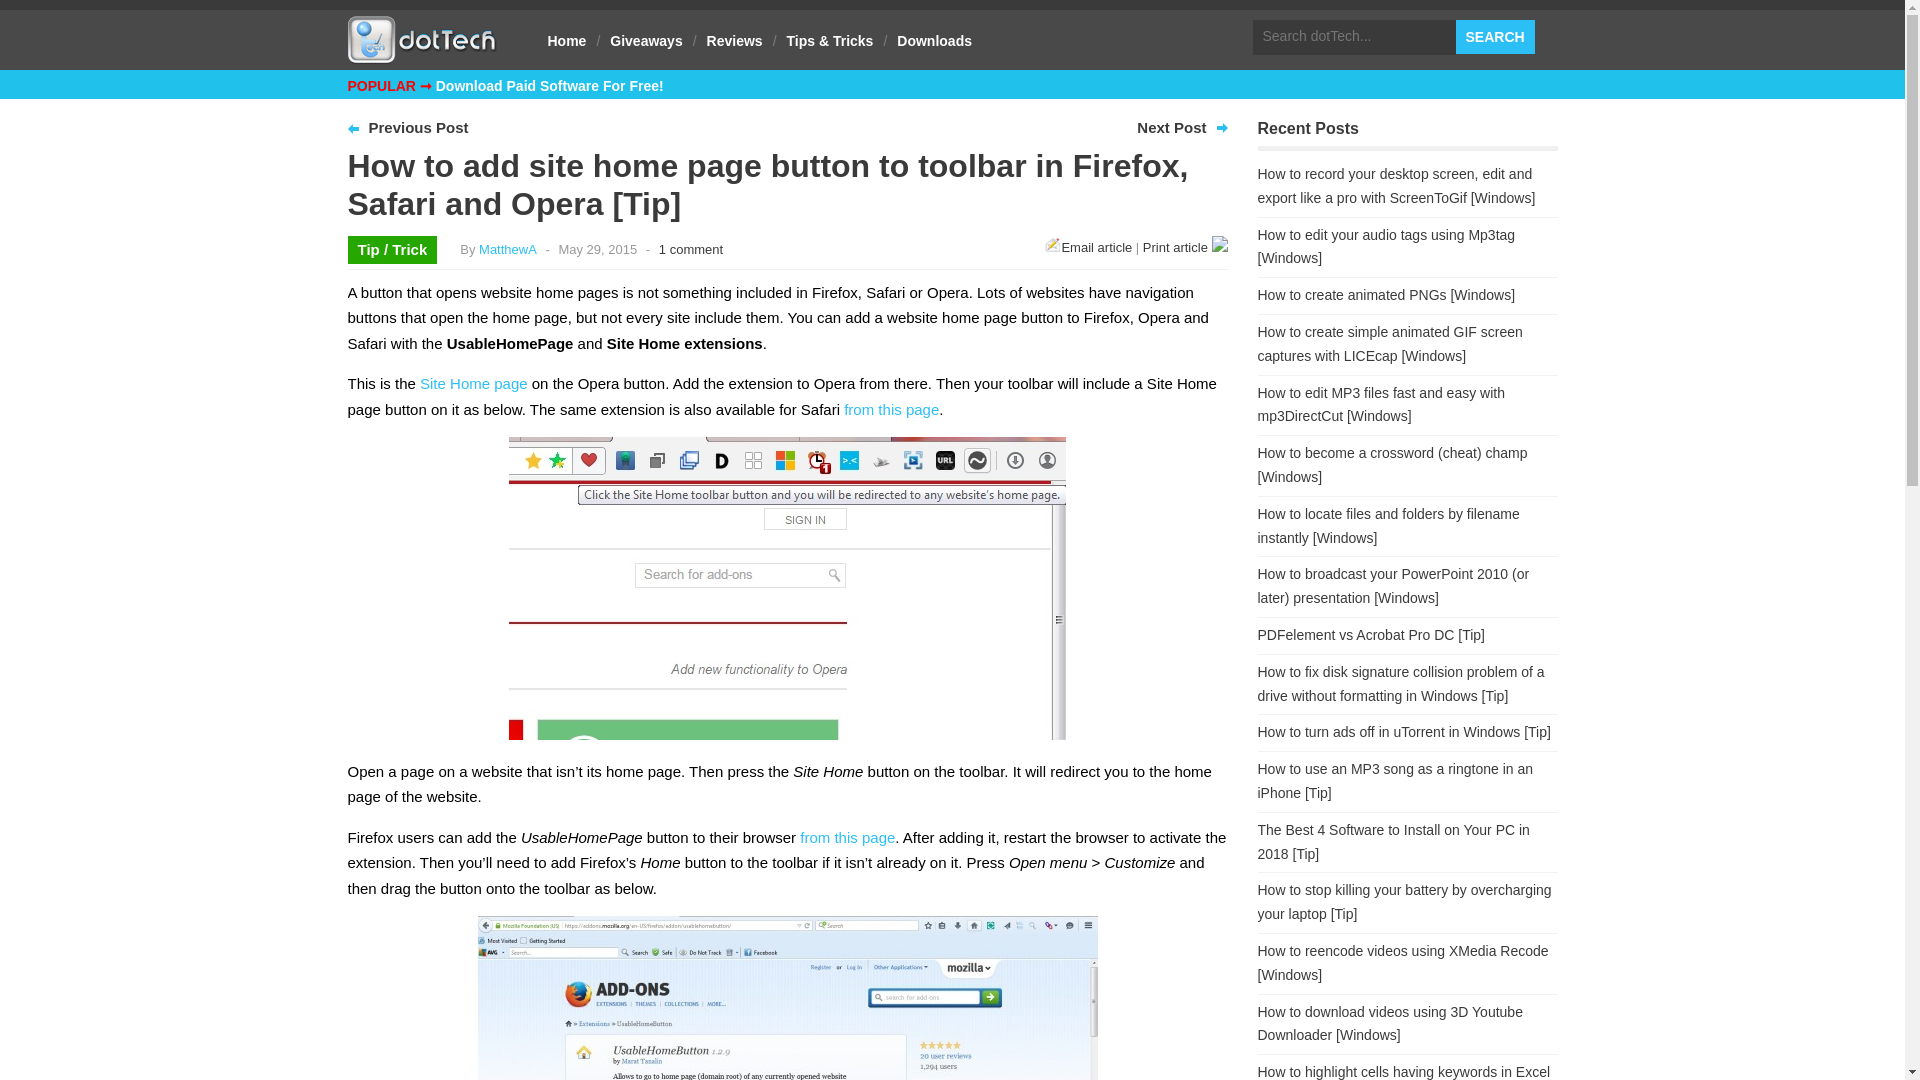 This screenshot has height=1080, width=1920. I want to click on Search, so click(1494, 37).